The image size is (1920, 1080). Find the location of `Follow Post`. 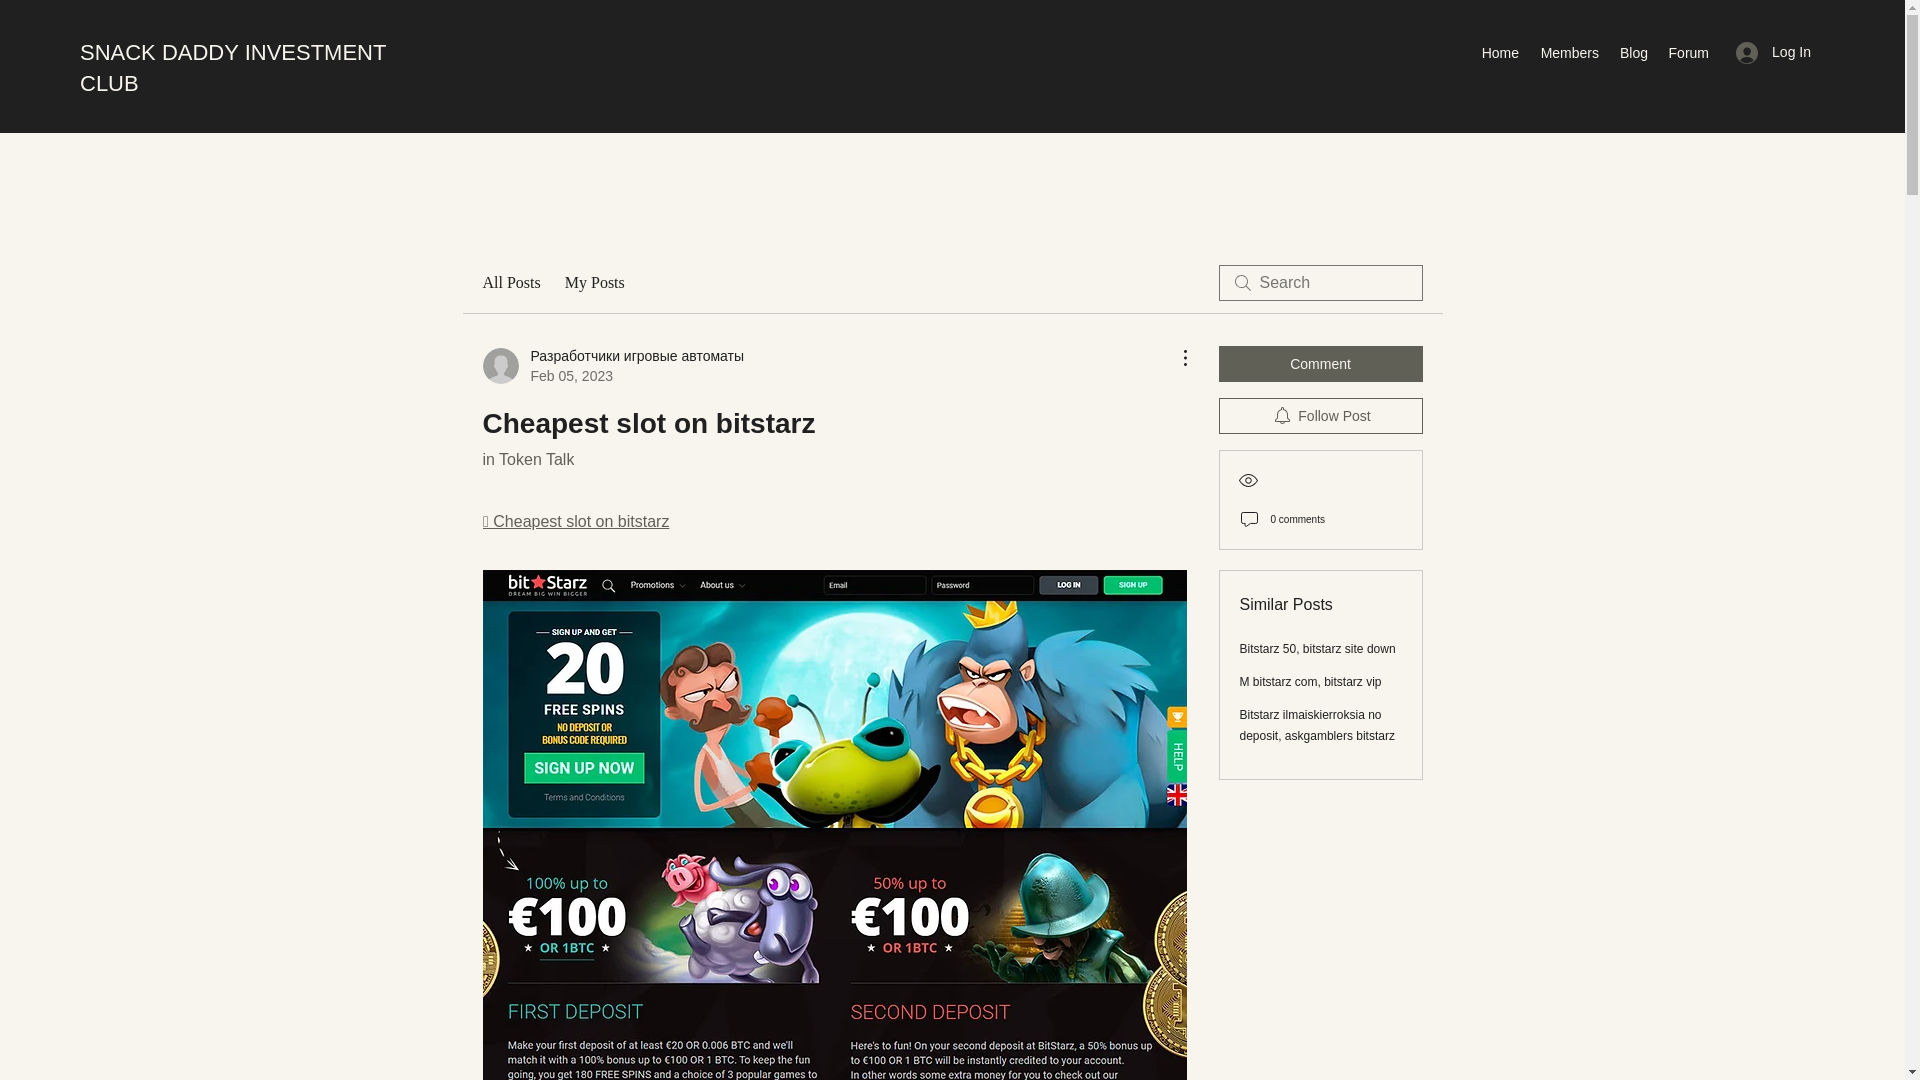

Follow Post is located at coordinates (1320, 416).